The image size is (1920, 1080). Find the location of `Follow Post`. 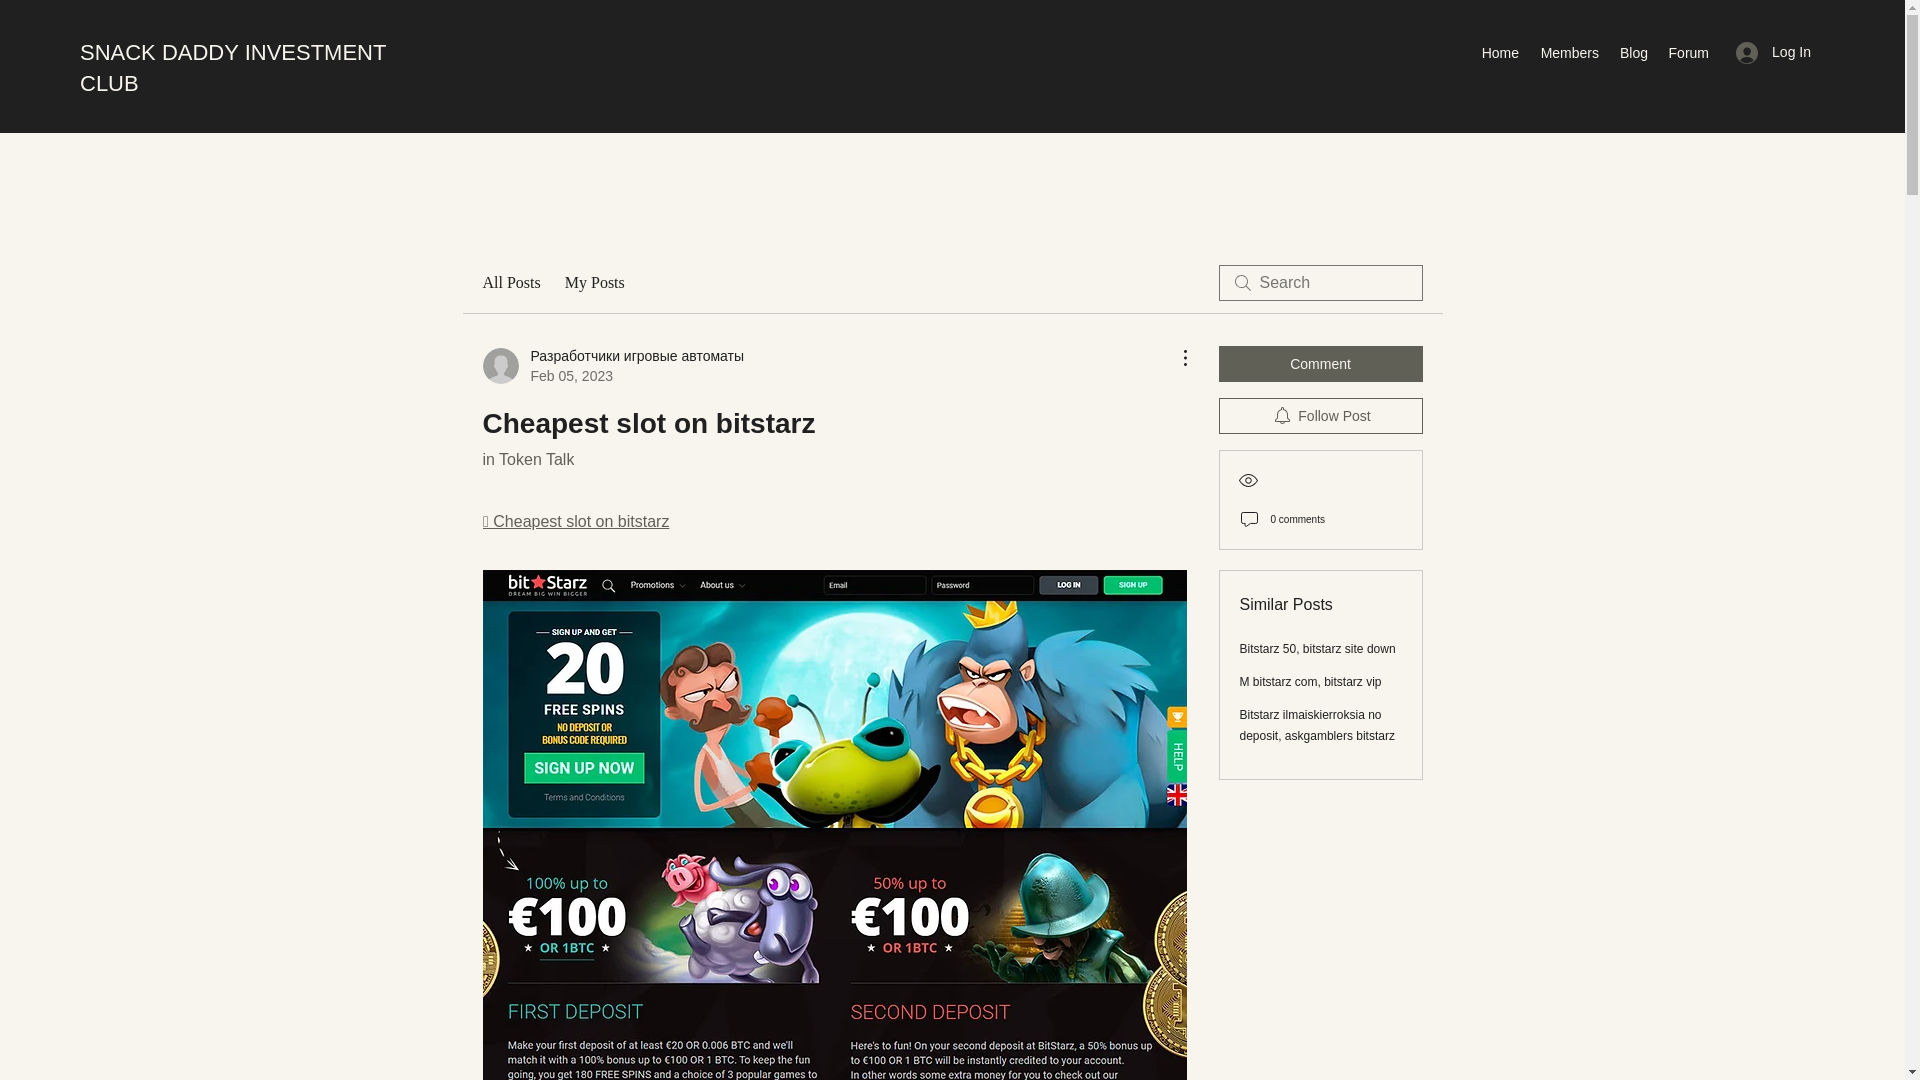

Follow Post is located at coordinates (1320, 416).